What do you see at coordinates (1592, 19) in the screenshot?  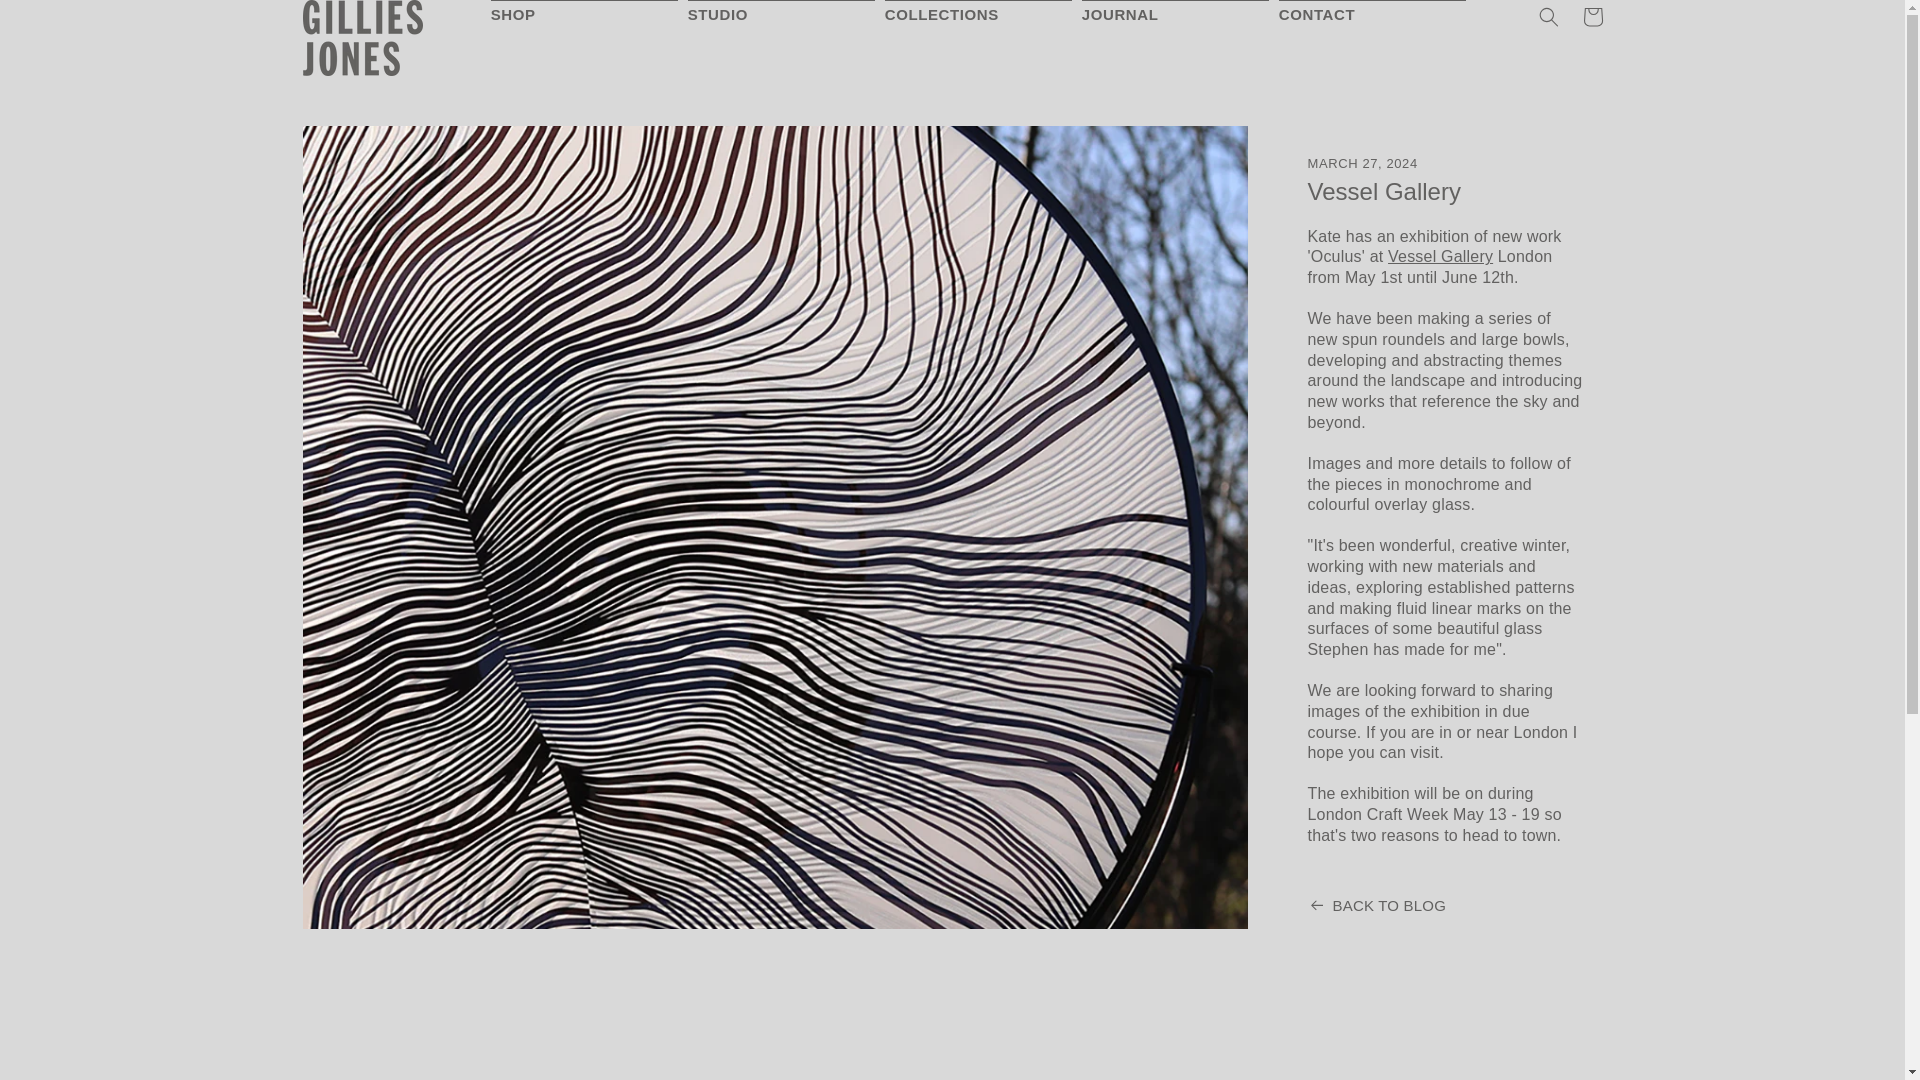 I see `Cart` at bounding box center [1592, 19].